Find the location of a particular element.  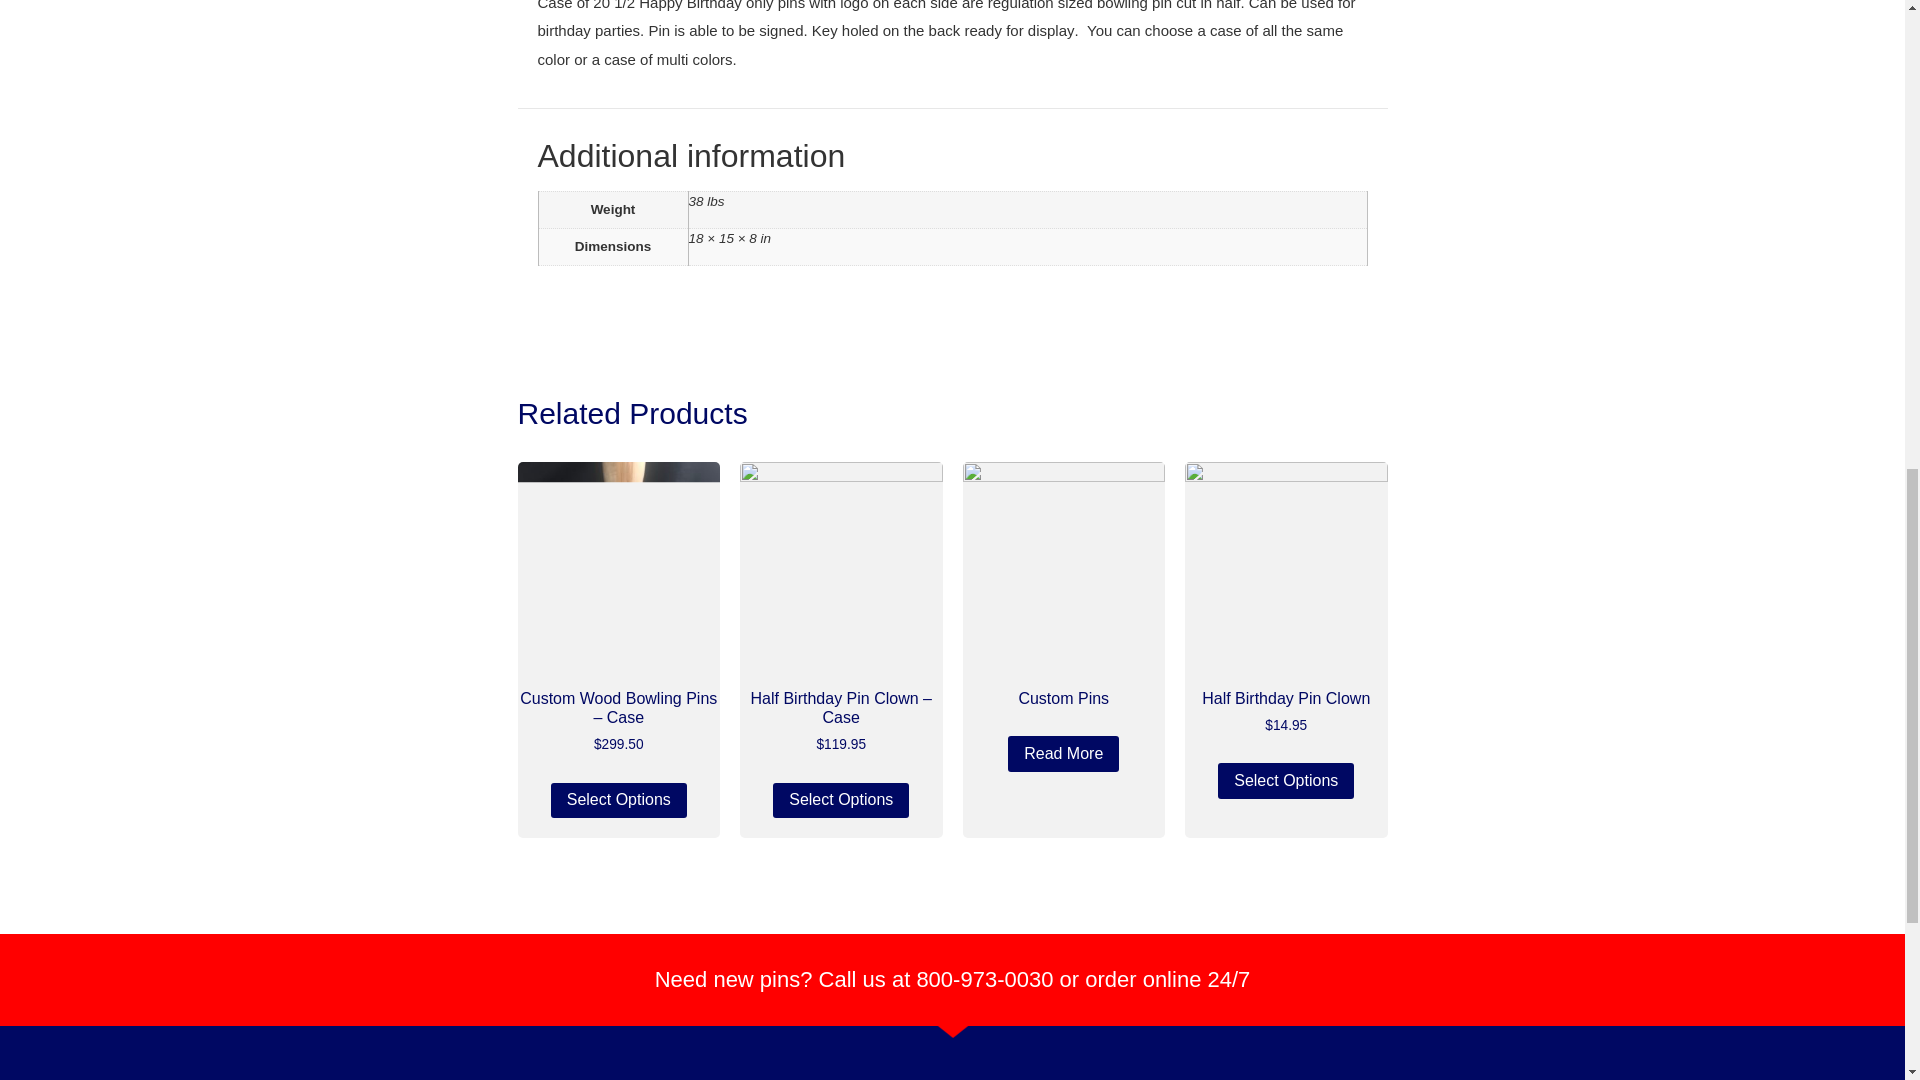

Select Options is located at coordinates (1285, 780).